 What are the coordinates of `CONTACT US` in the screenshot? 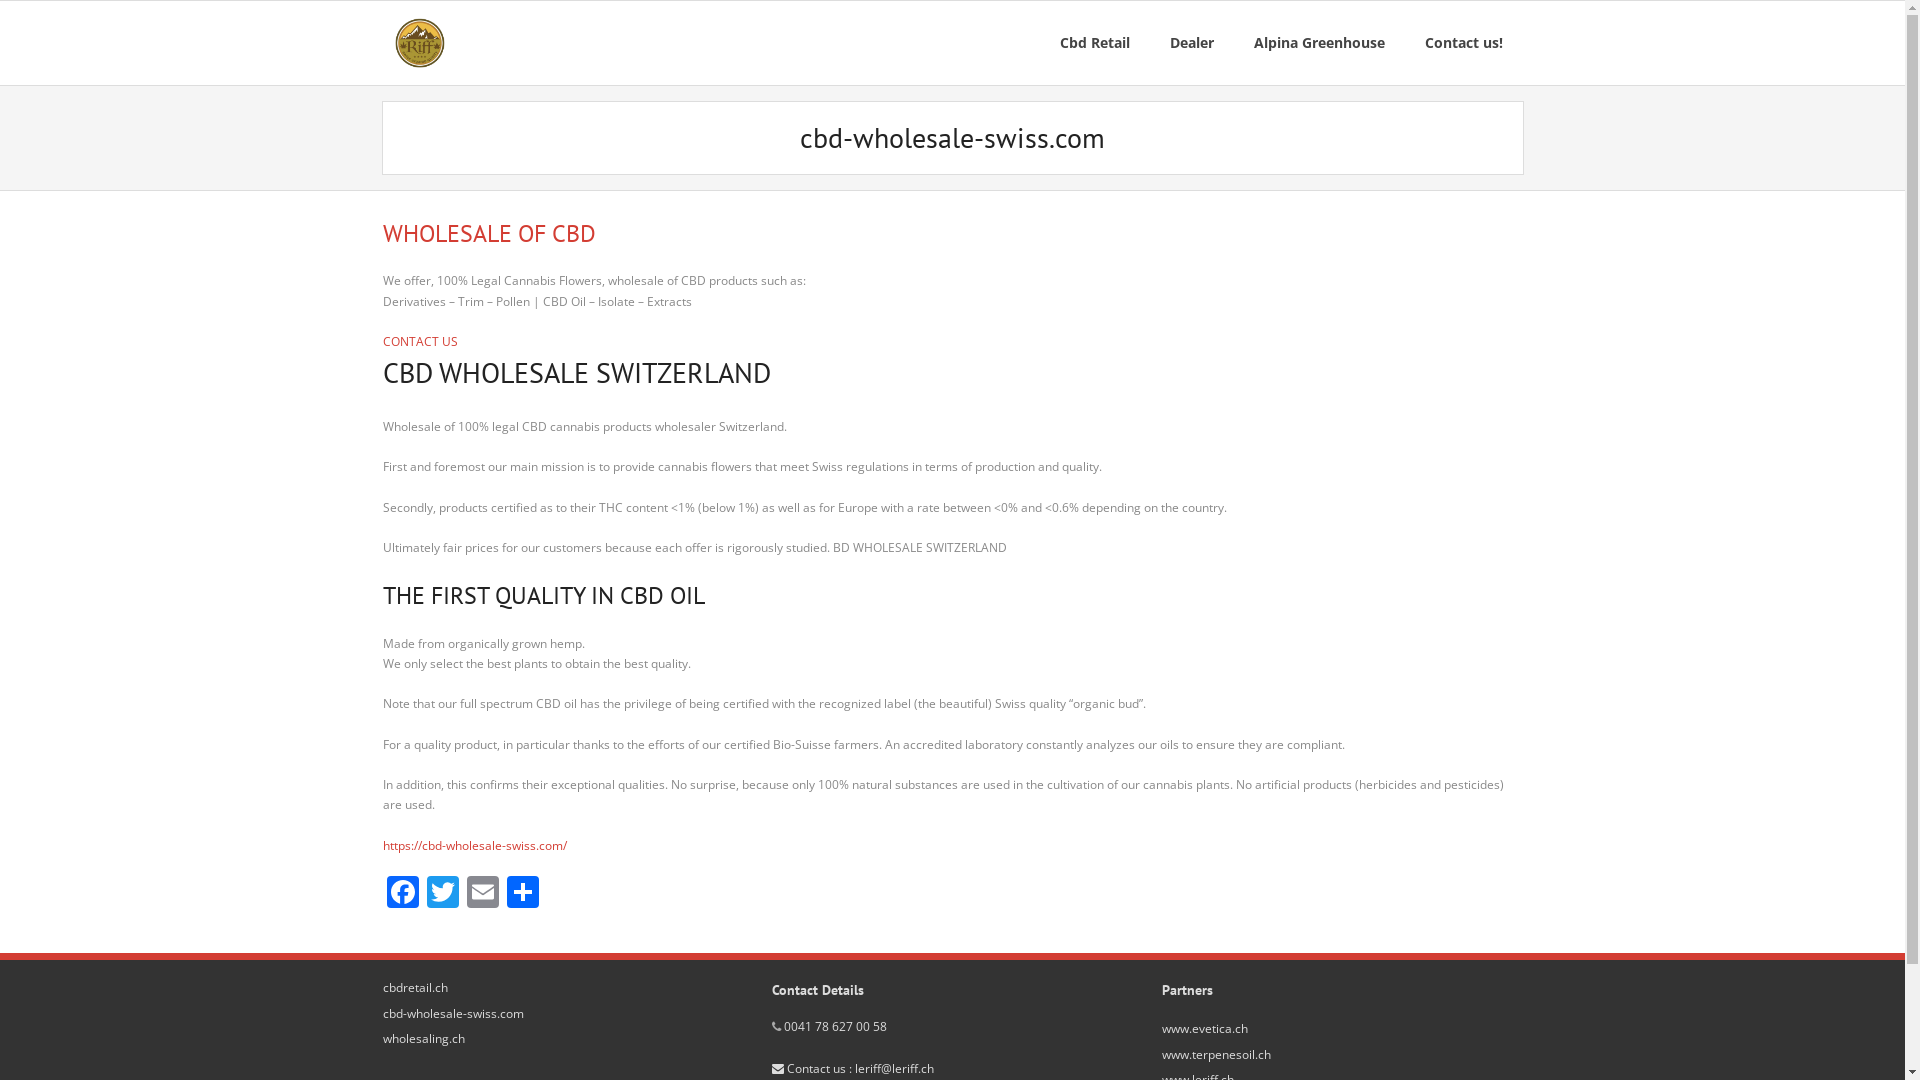 It's located at (420, 342).